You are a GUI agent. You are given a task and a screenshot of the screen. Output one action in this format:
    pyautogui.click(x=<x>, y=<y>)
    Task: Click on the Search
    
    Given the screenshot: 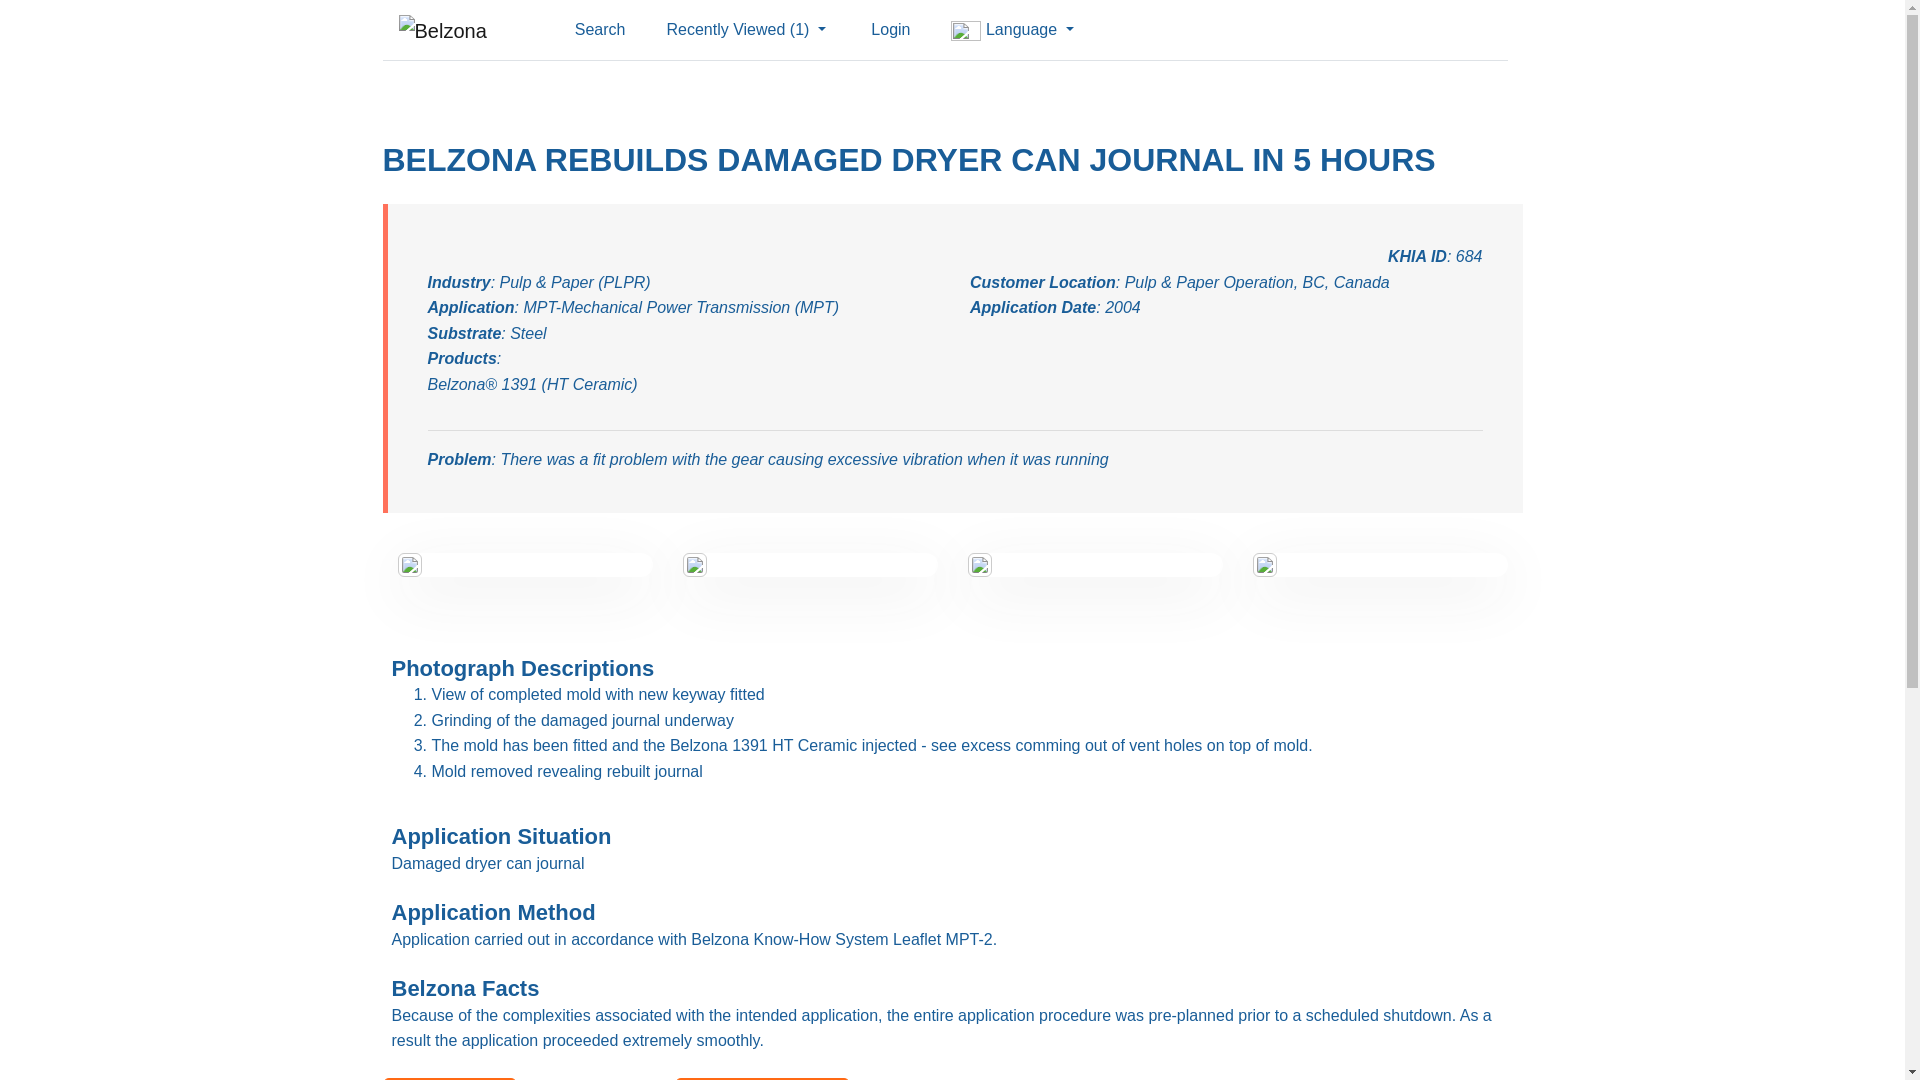 What is the action you would take?
    pyautogui.click(x=600, y=29)
    